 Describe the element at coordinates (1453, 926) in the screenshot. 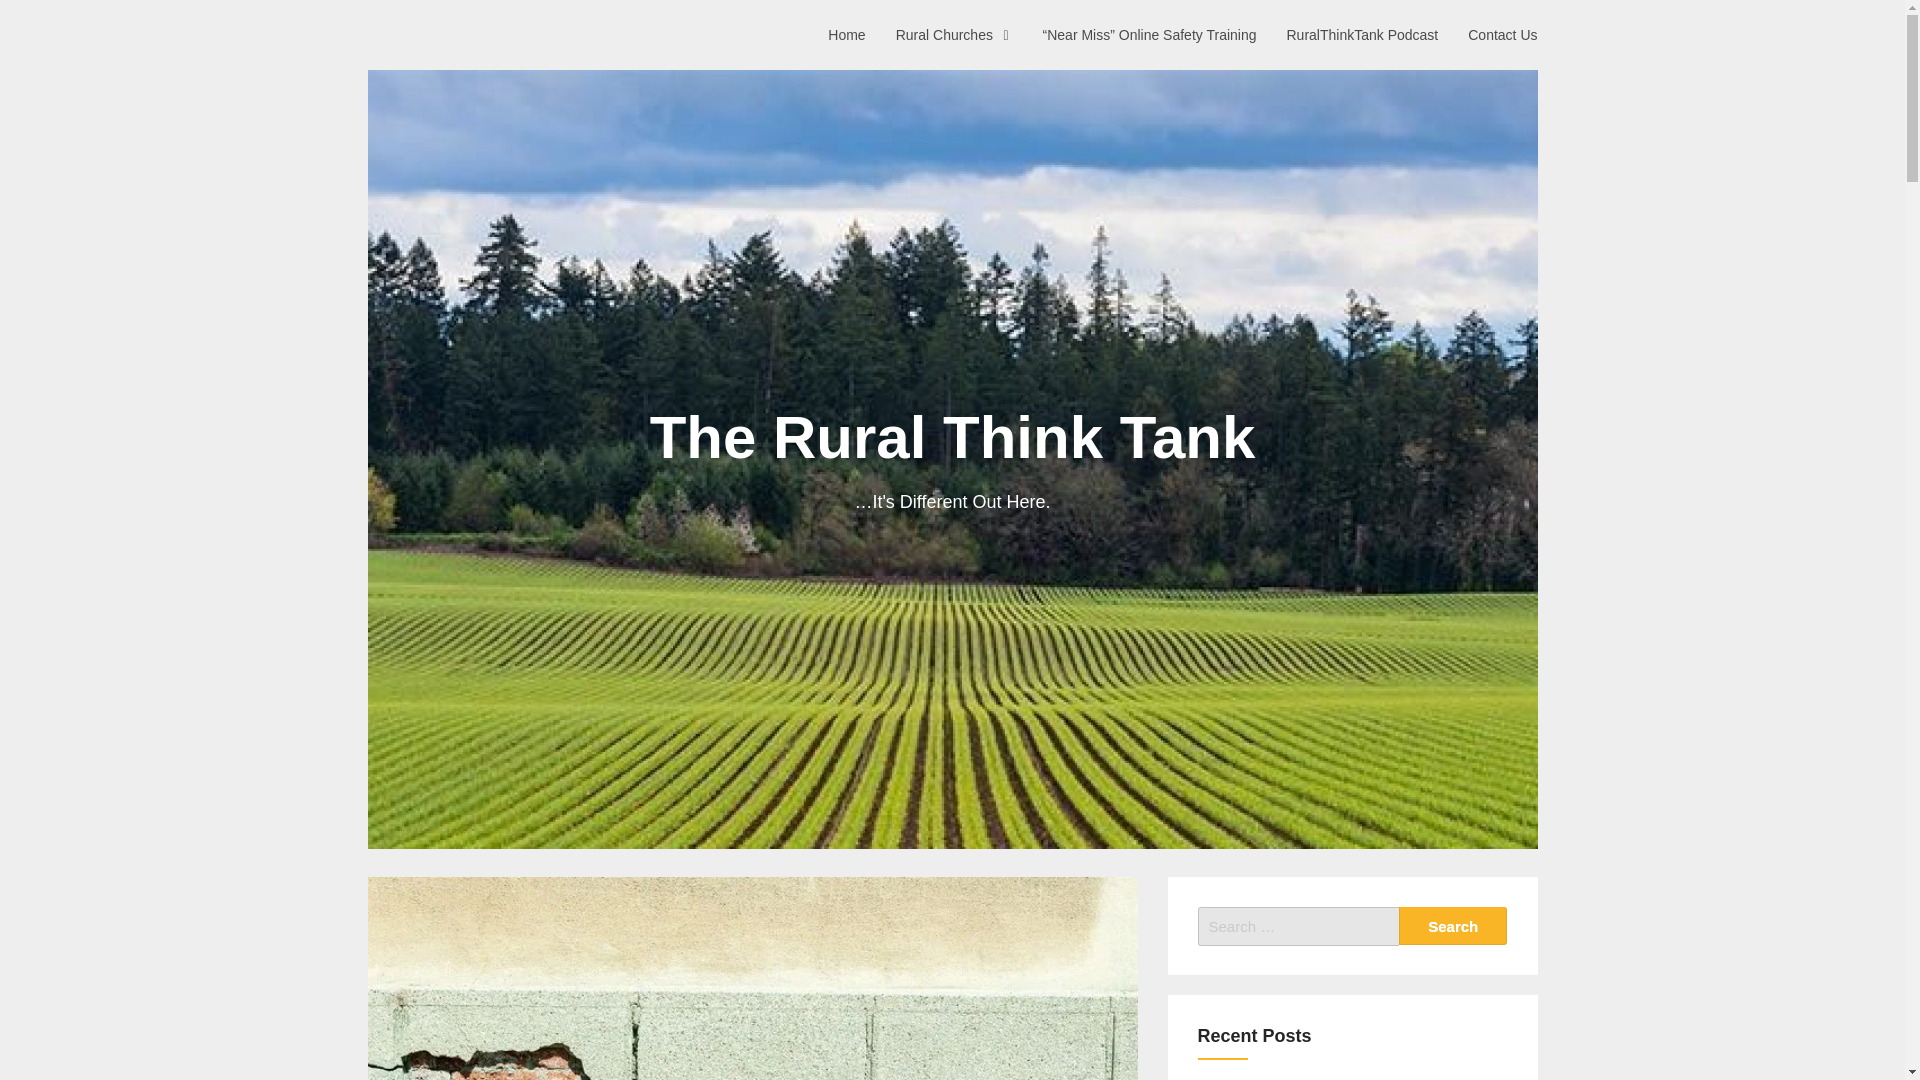

I see `Search` at that location.